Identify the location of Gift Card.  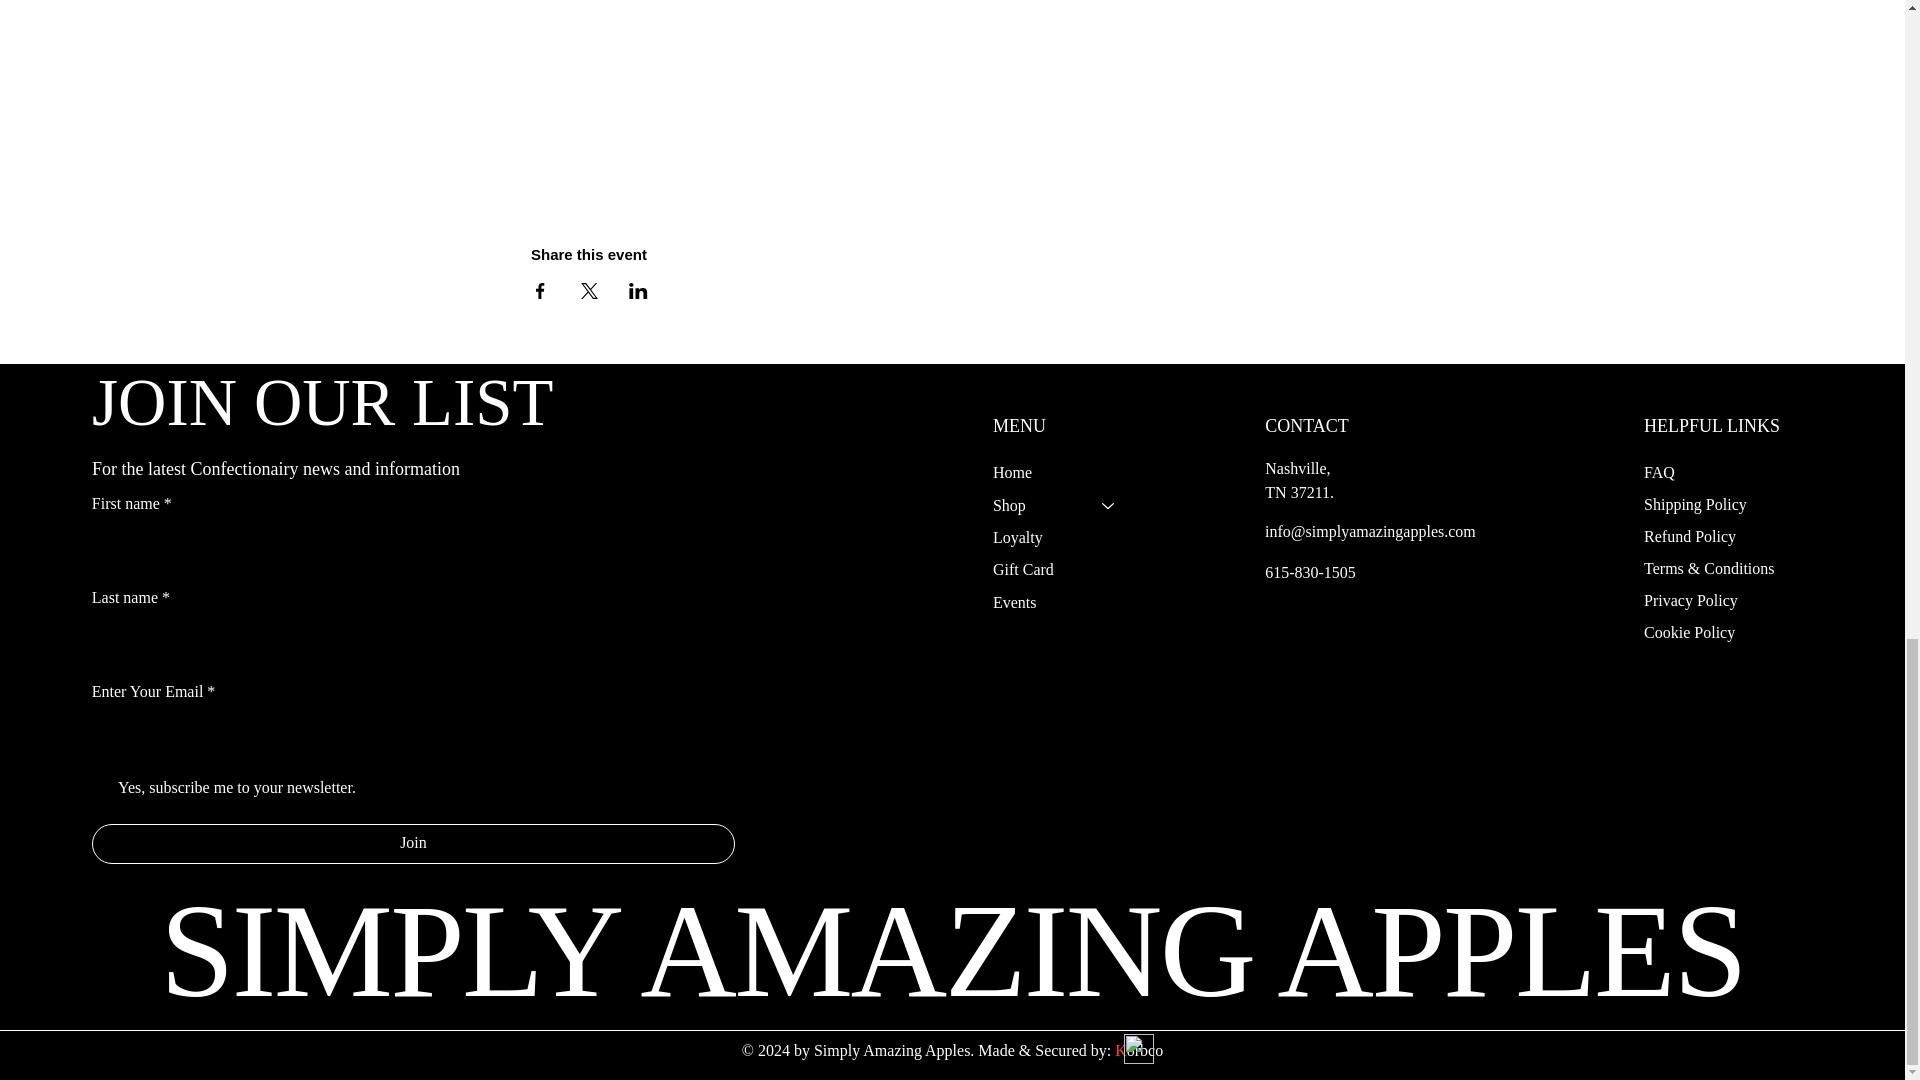
(1063, 570).